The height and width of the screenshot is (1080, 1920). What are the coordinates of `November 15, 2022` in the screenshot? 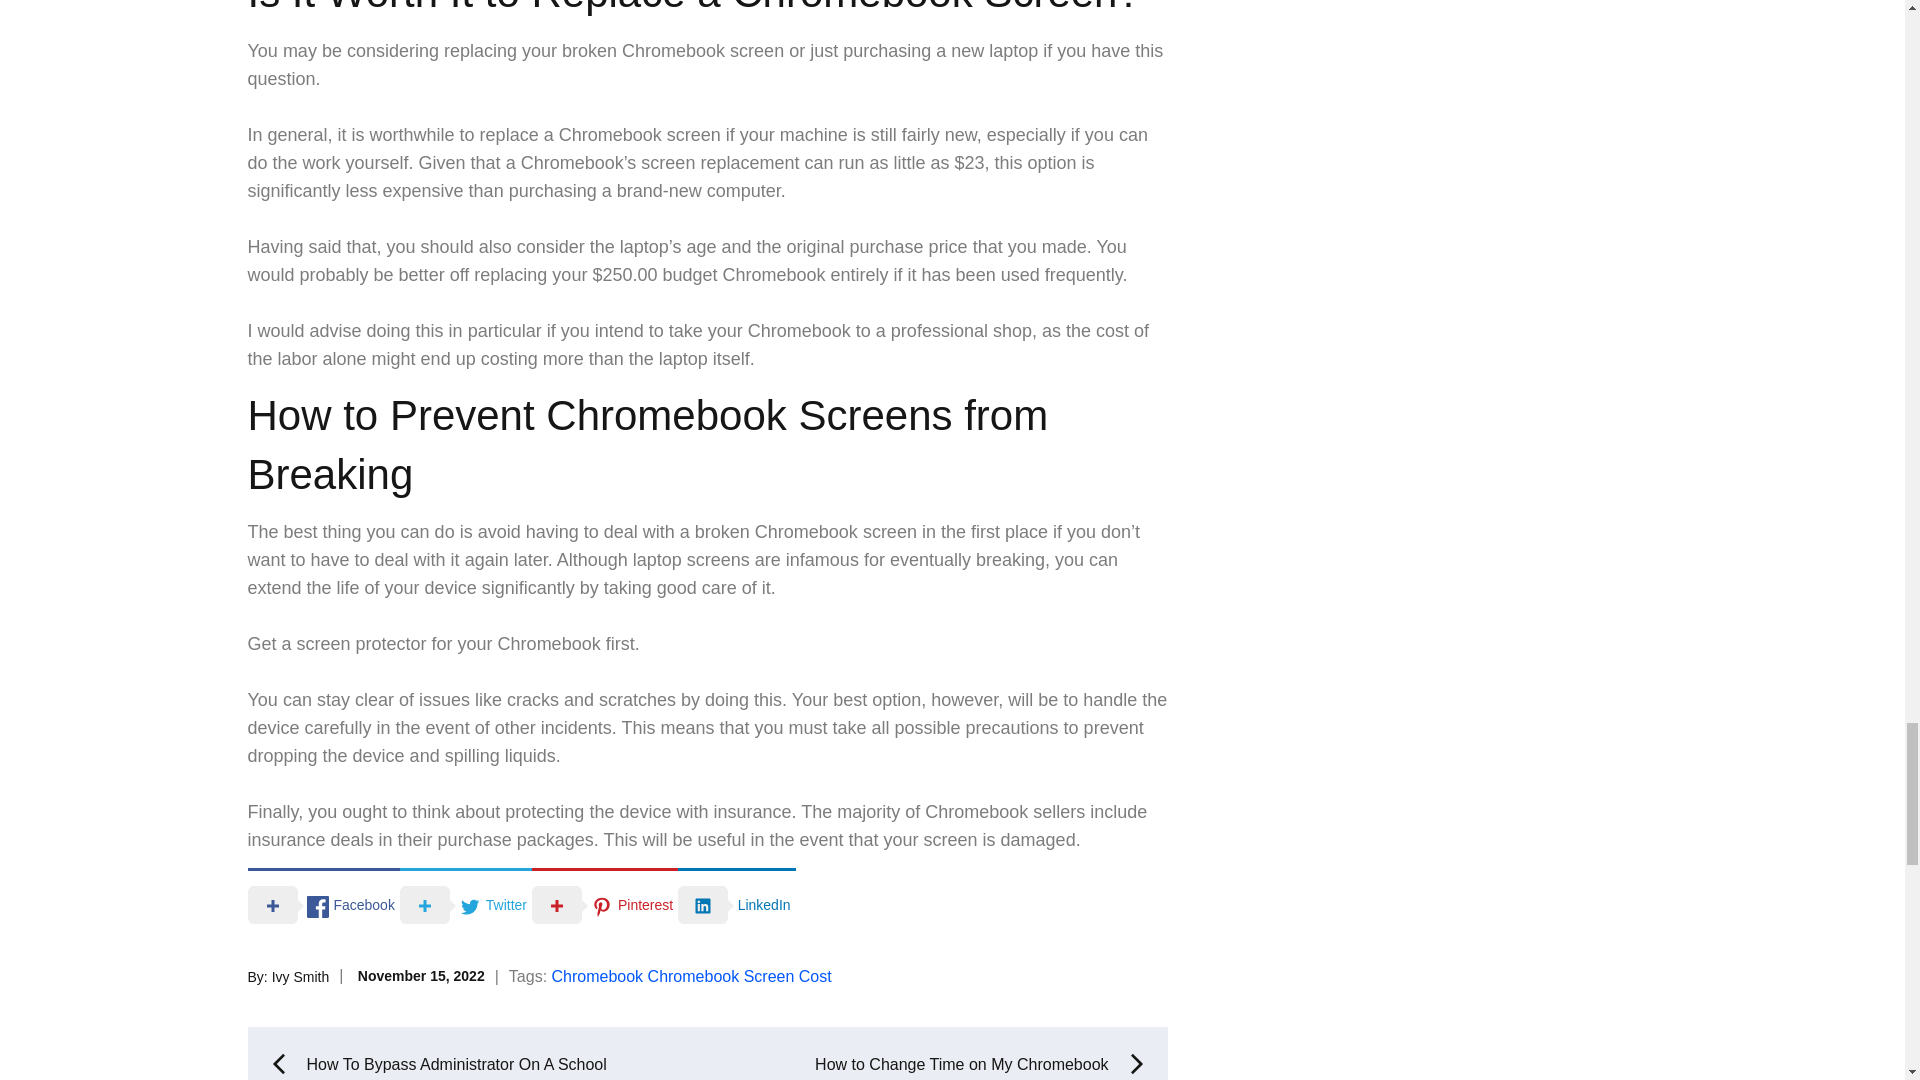 It's located at (421, 975).